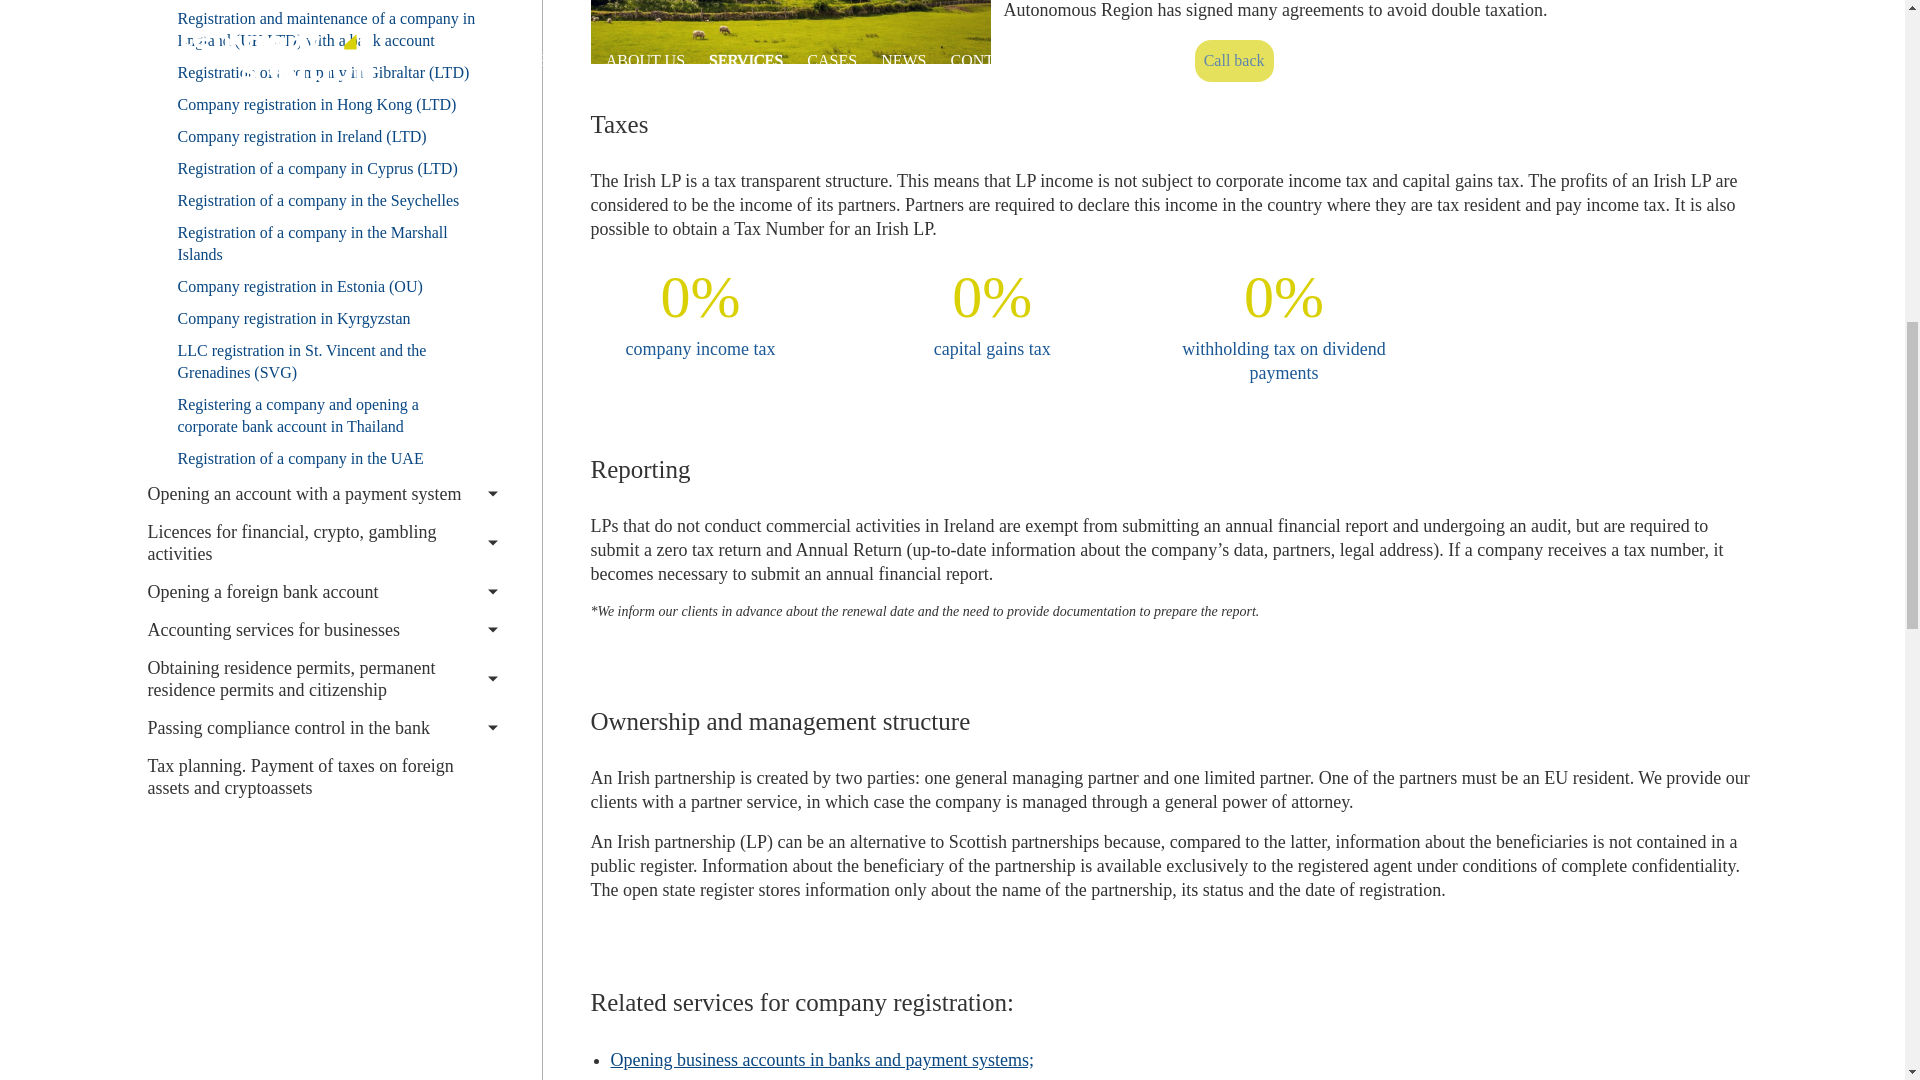 The width and height of the screenshot is (1920, 1080). Describe the element at coordinates (322, 494) in the screenshot. I see `Opening an account with a payment system` at that location.